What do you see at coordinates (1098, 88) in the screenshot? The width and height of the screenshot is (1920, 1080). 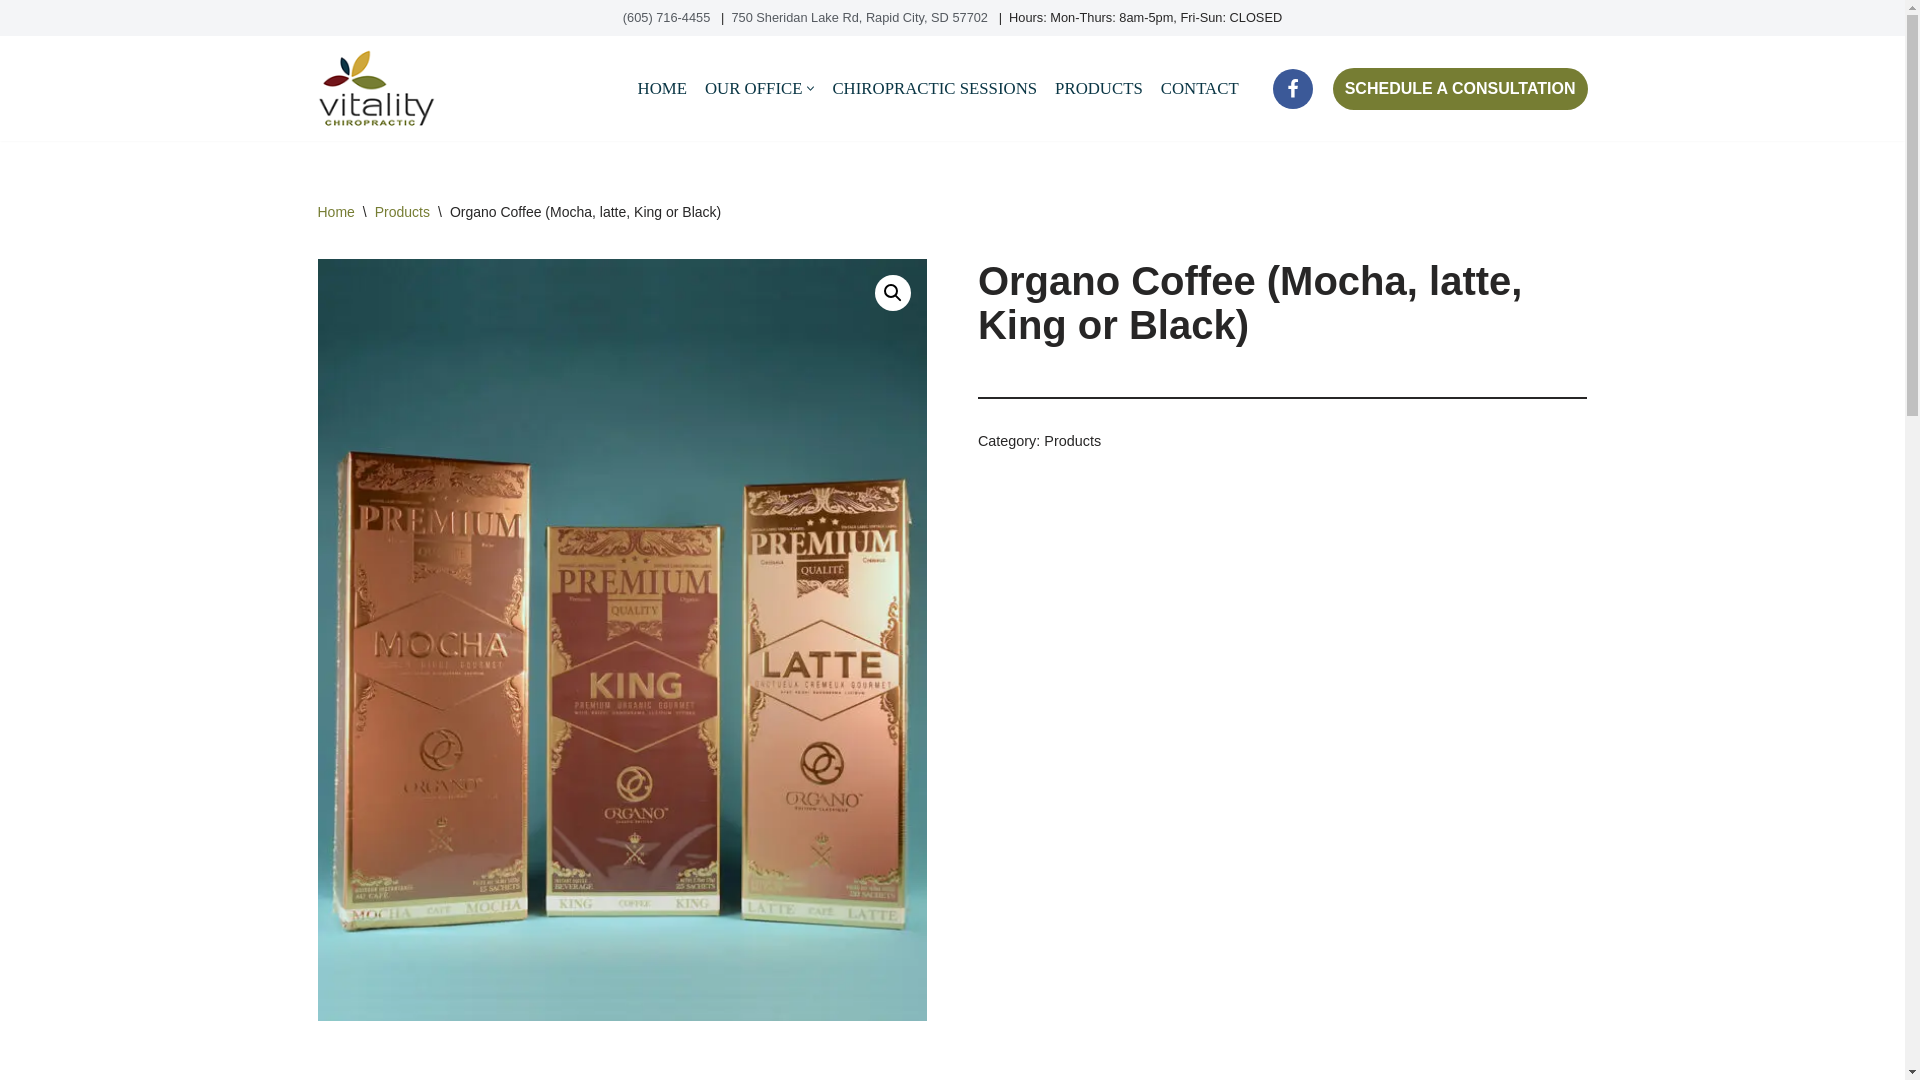 I see `PRODUCTS` at bounding box center [1098, 88].